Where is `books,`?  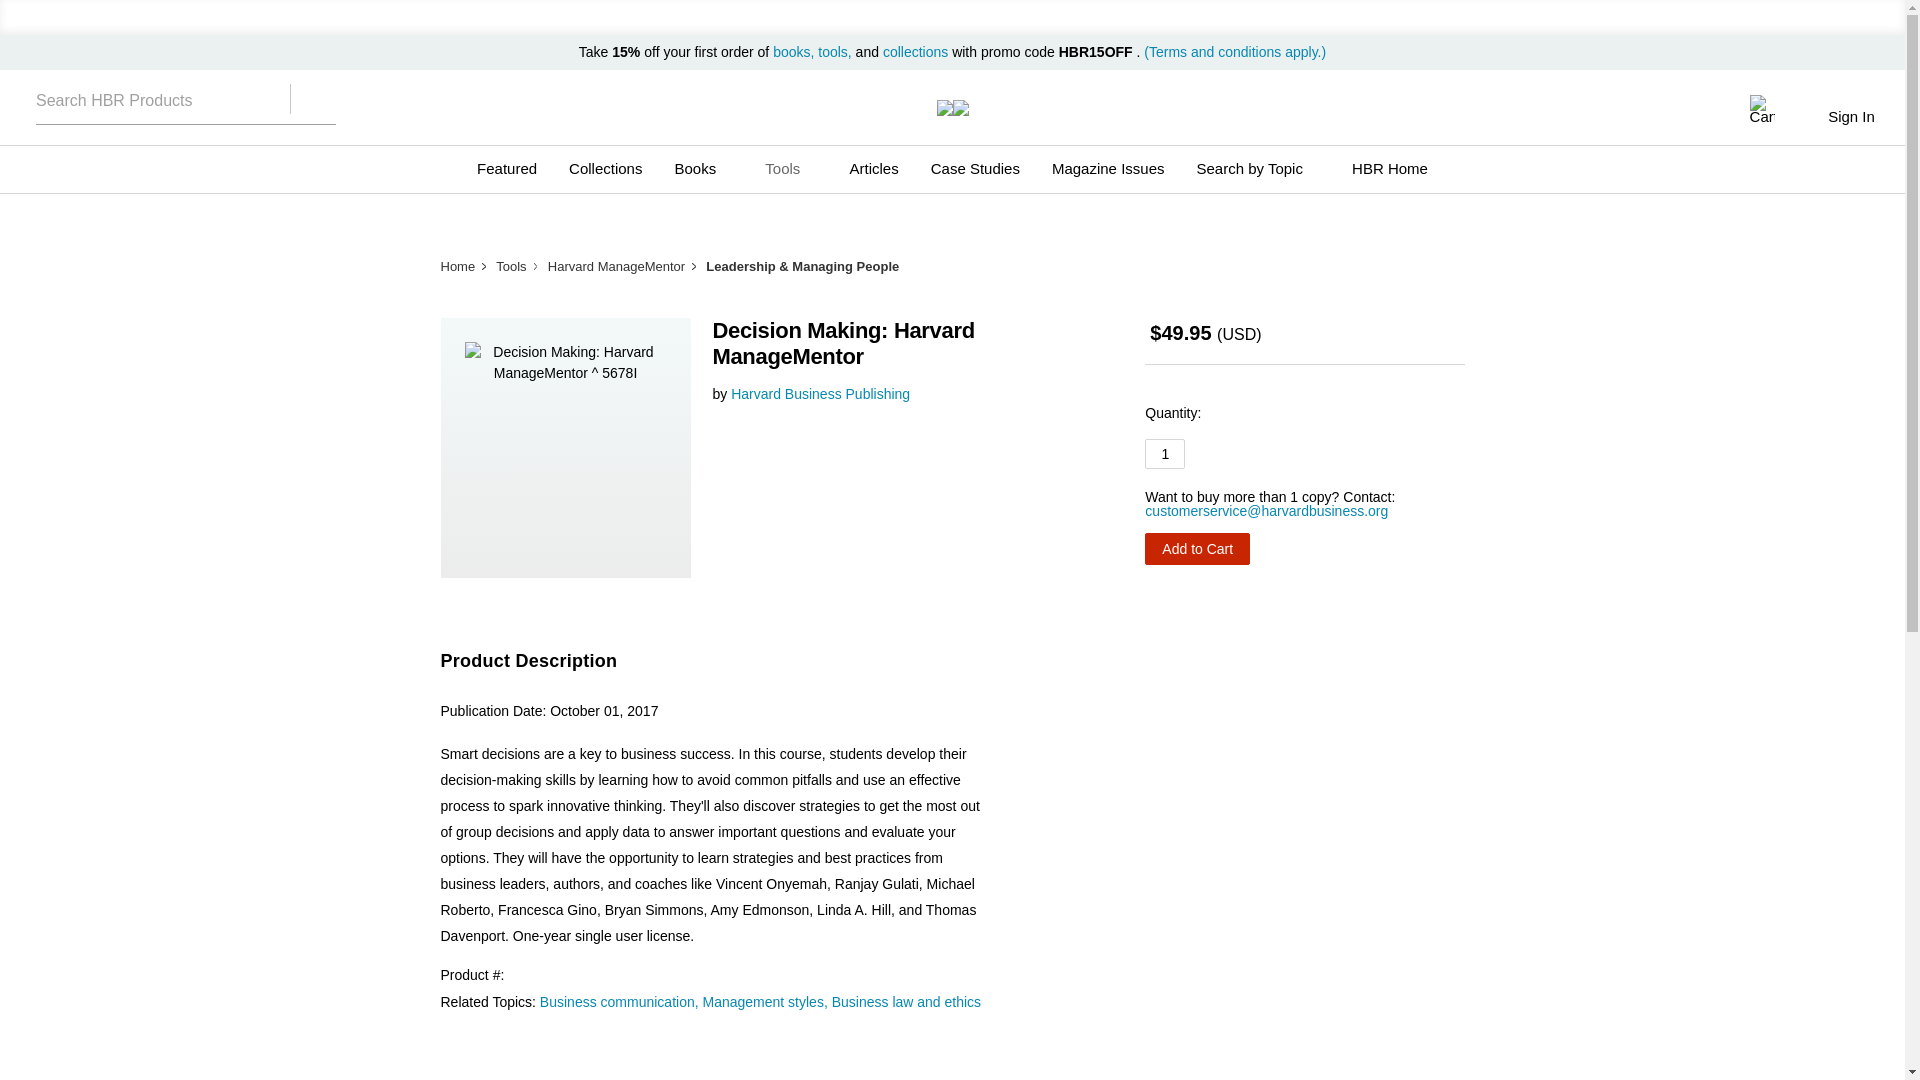 books, is located at coordinates (795, 52).